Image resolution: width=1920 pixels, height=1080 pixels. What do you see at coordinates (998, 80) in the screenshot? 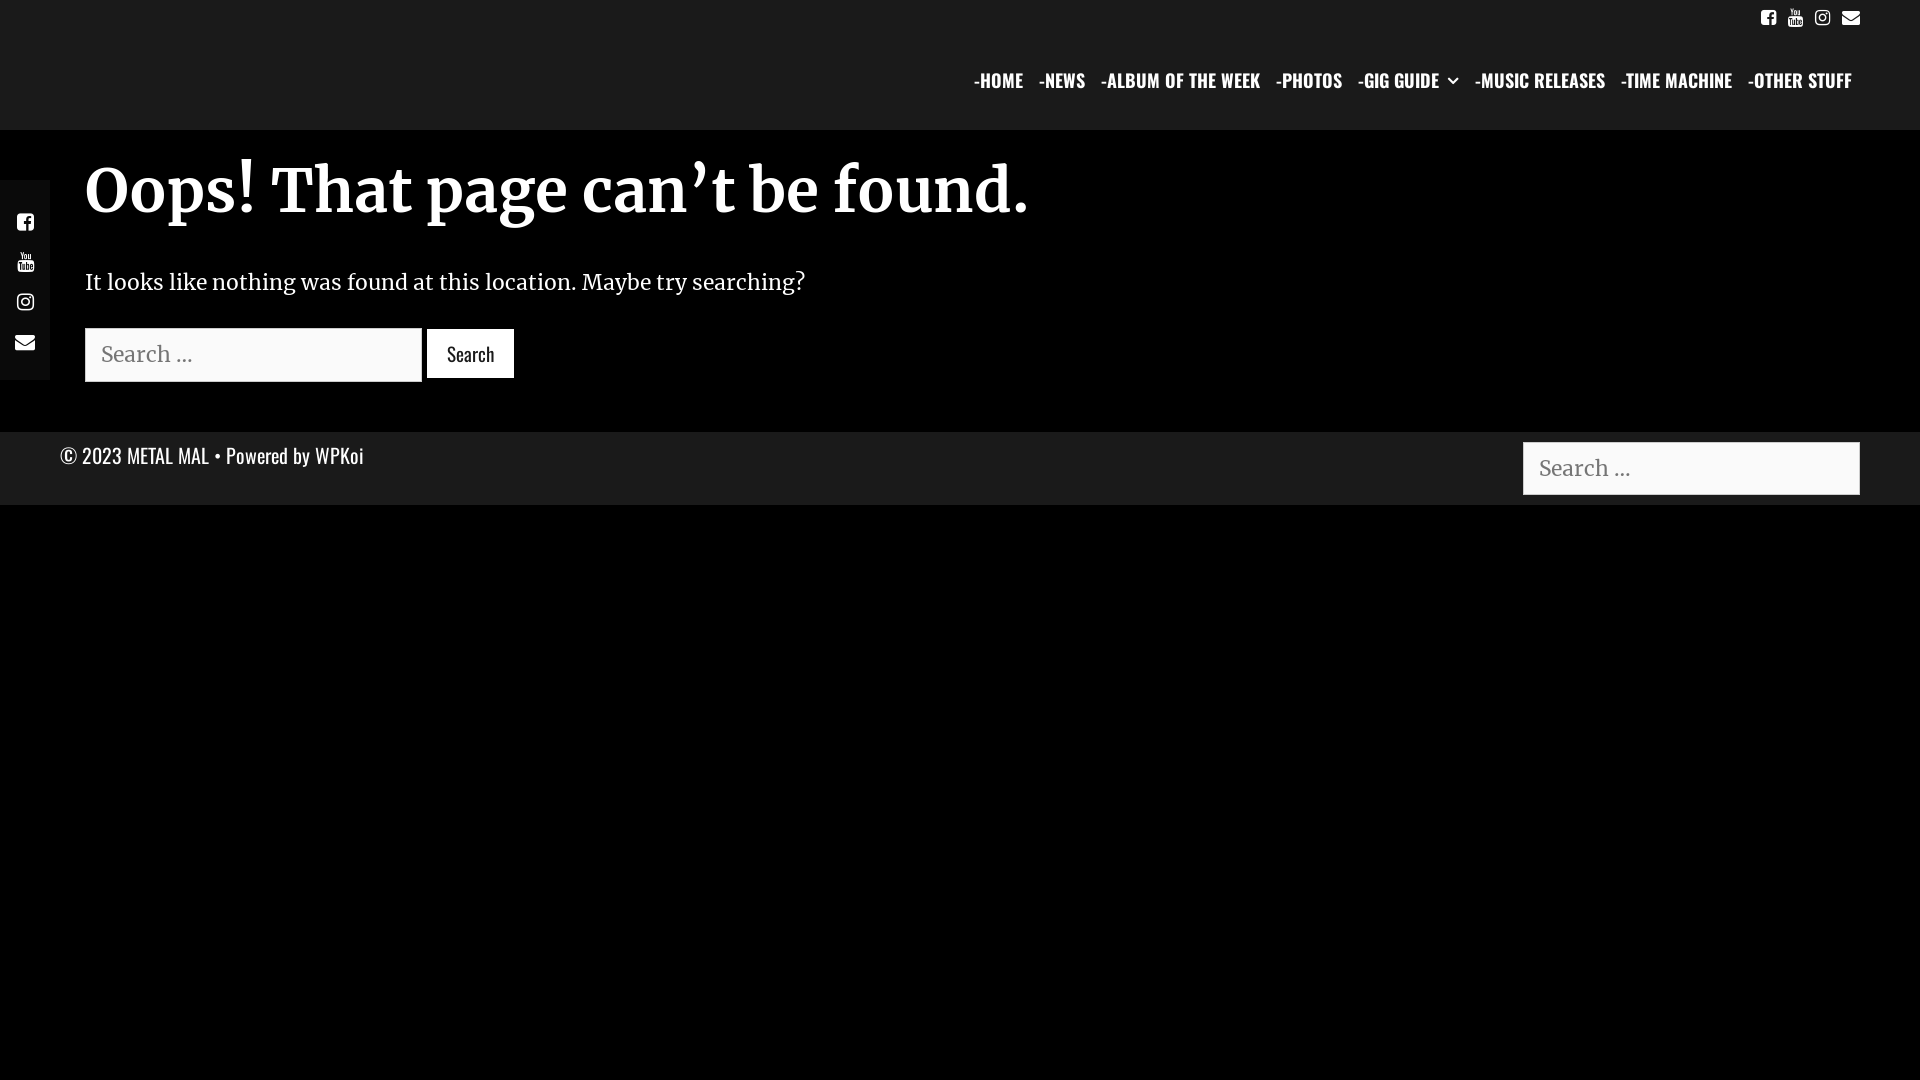
I see `-HOME` at bounding box center [998, 80].